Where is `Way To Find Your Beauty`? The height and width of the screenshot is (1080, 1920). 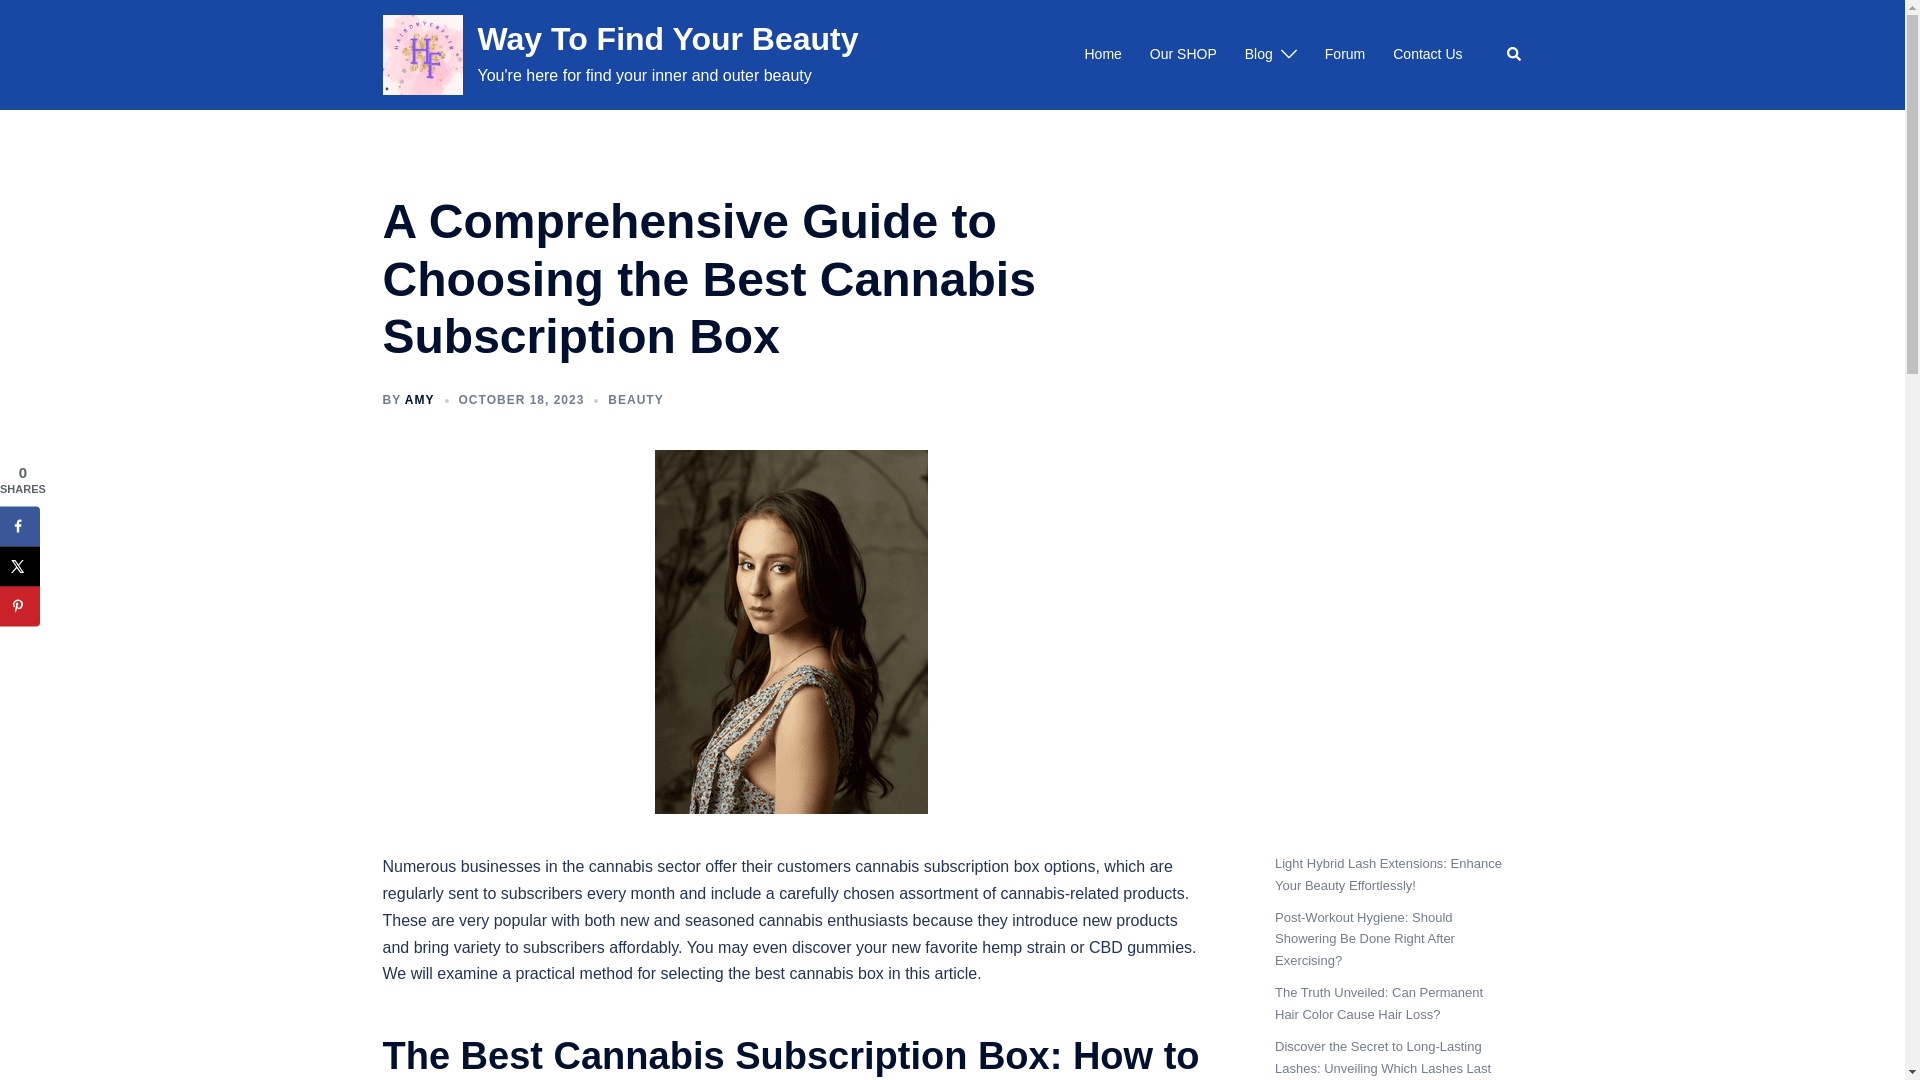
Way To Find Your Beauty is located at coordinates (422, 55).